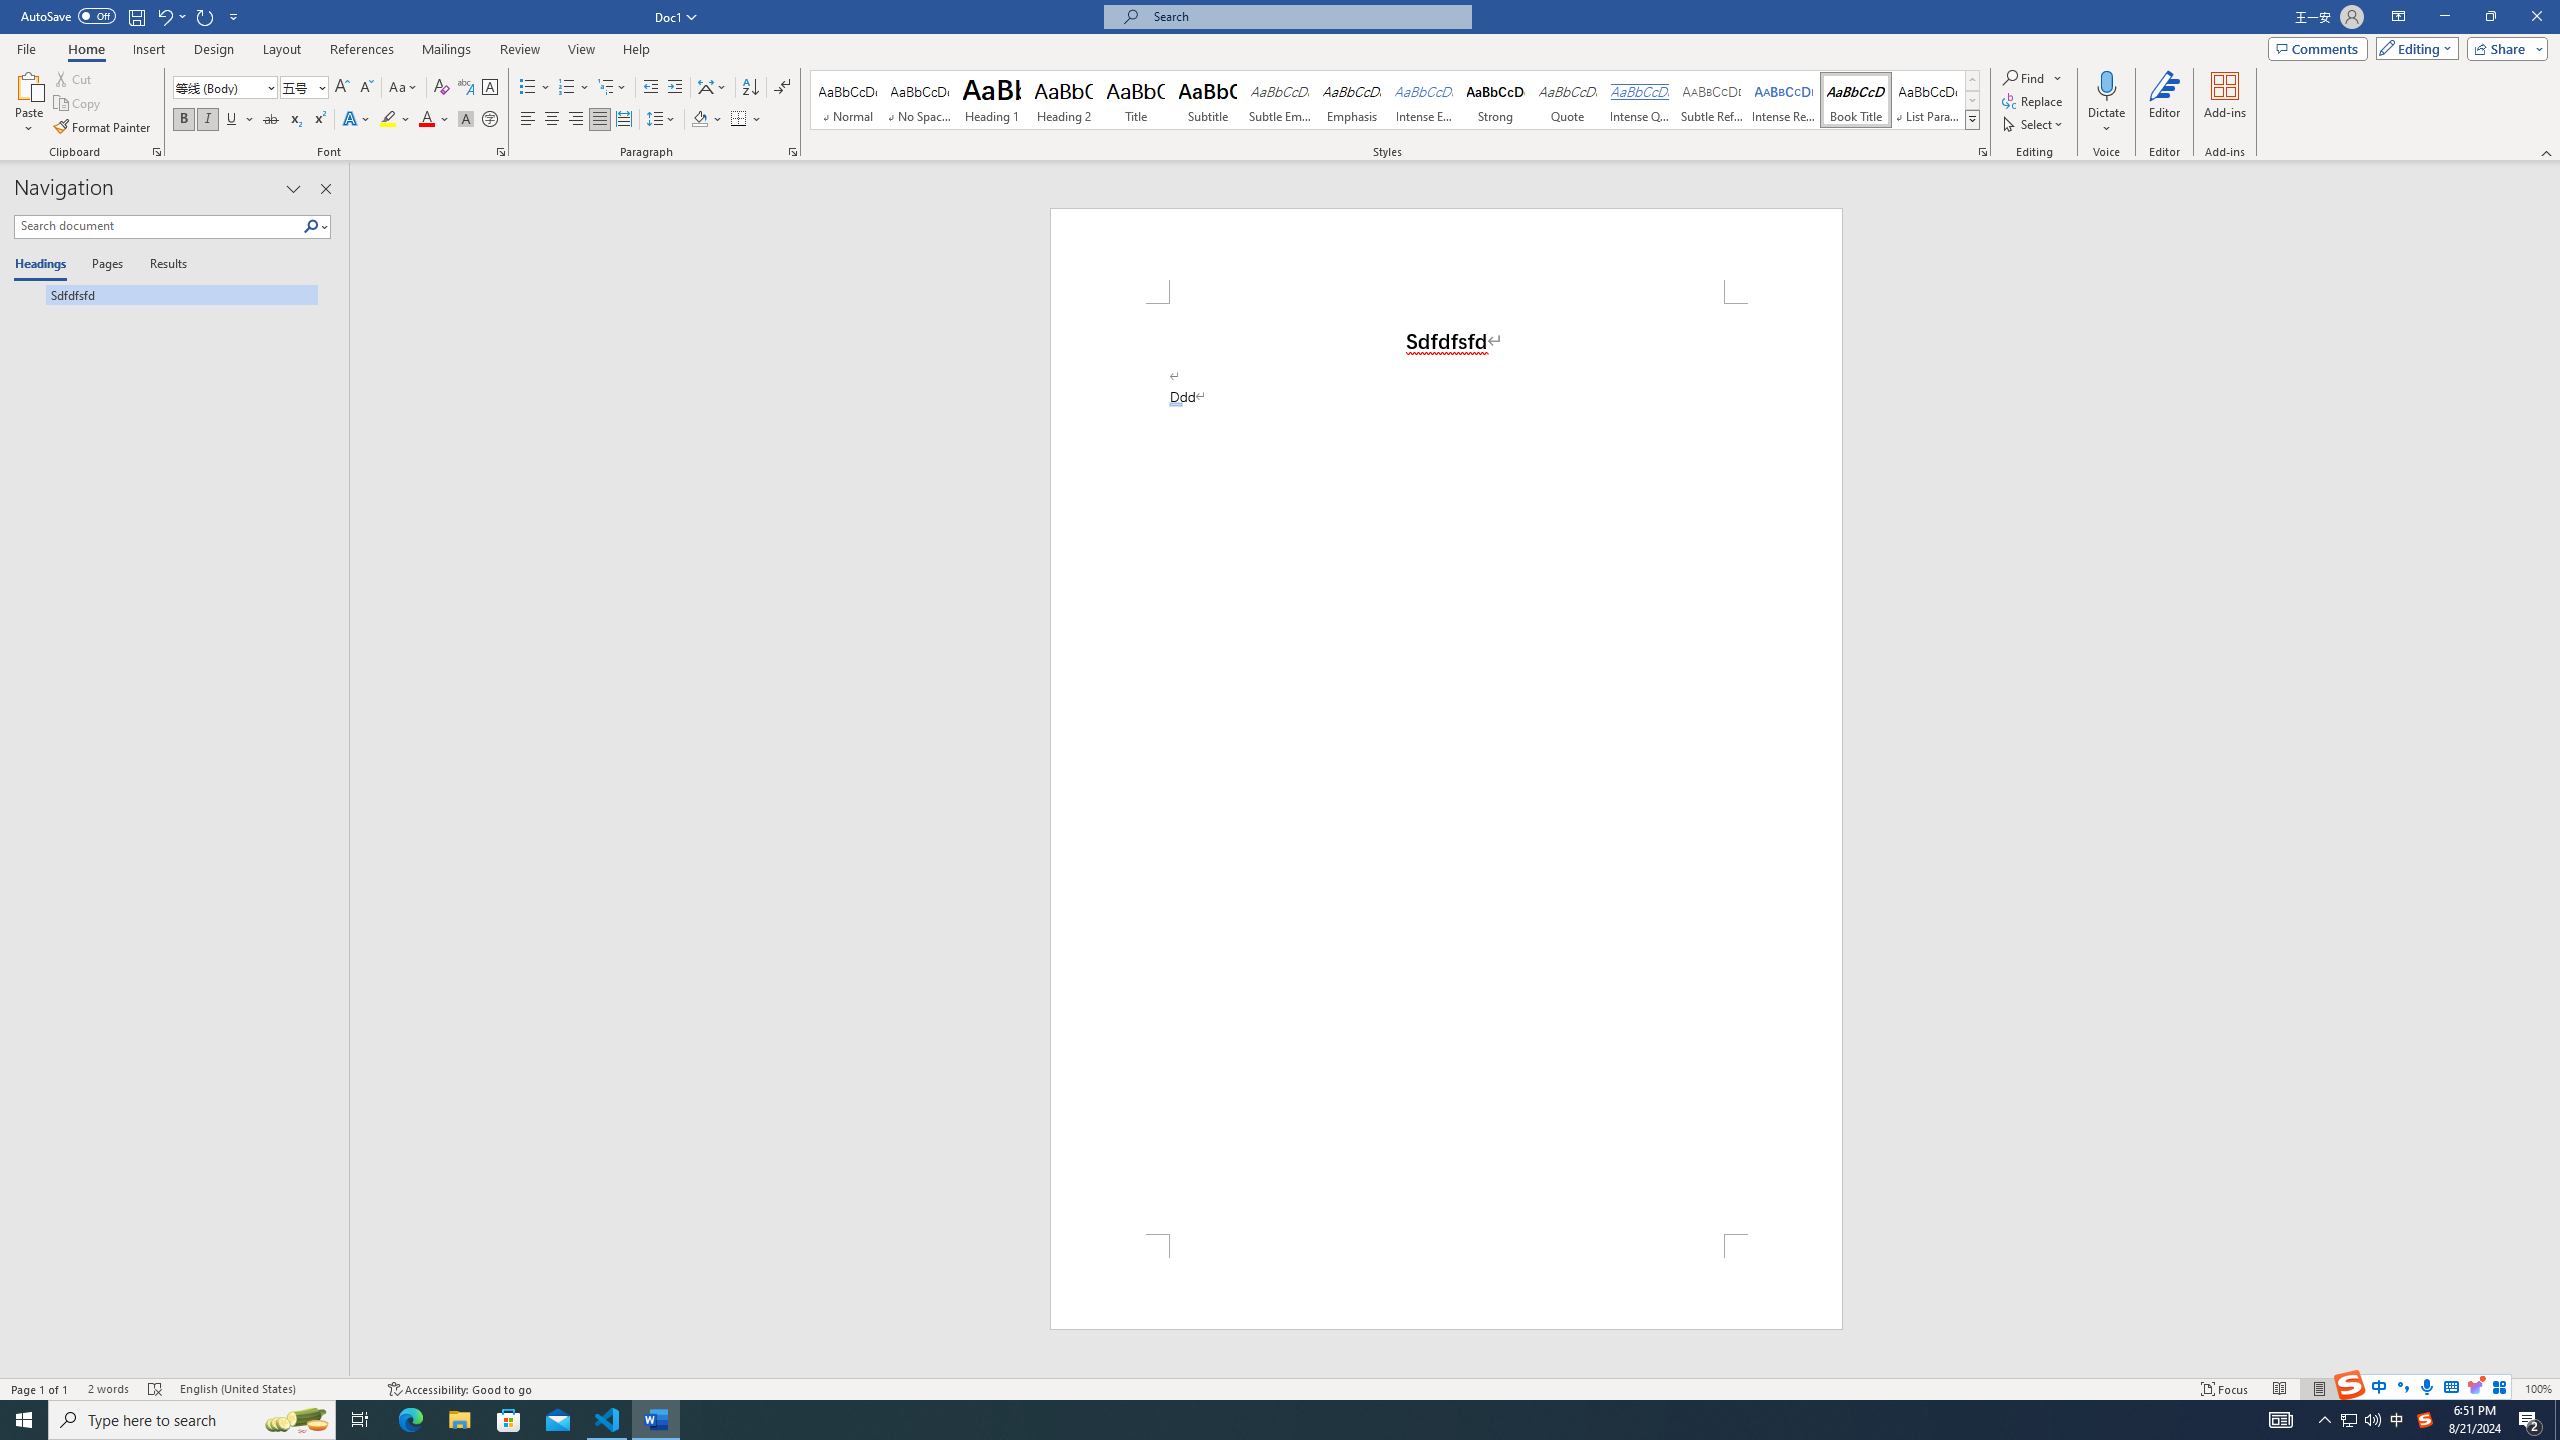  Describe the element at coordinates (156, 152) in the screenshot. I see `Office Clipboard...` at that location.